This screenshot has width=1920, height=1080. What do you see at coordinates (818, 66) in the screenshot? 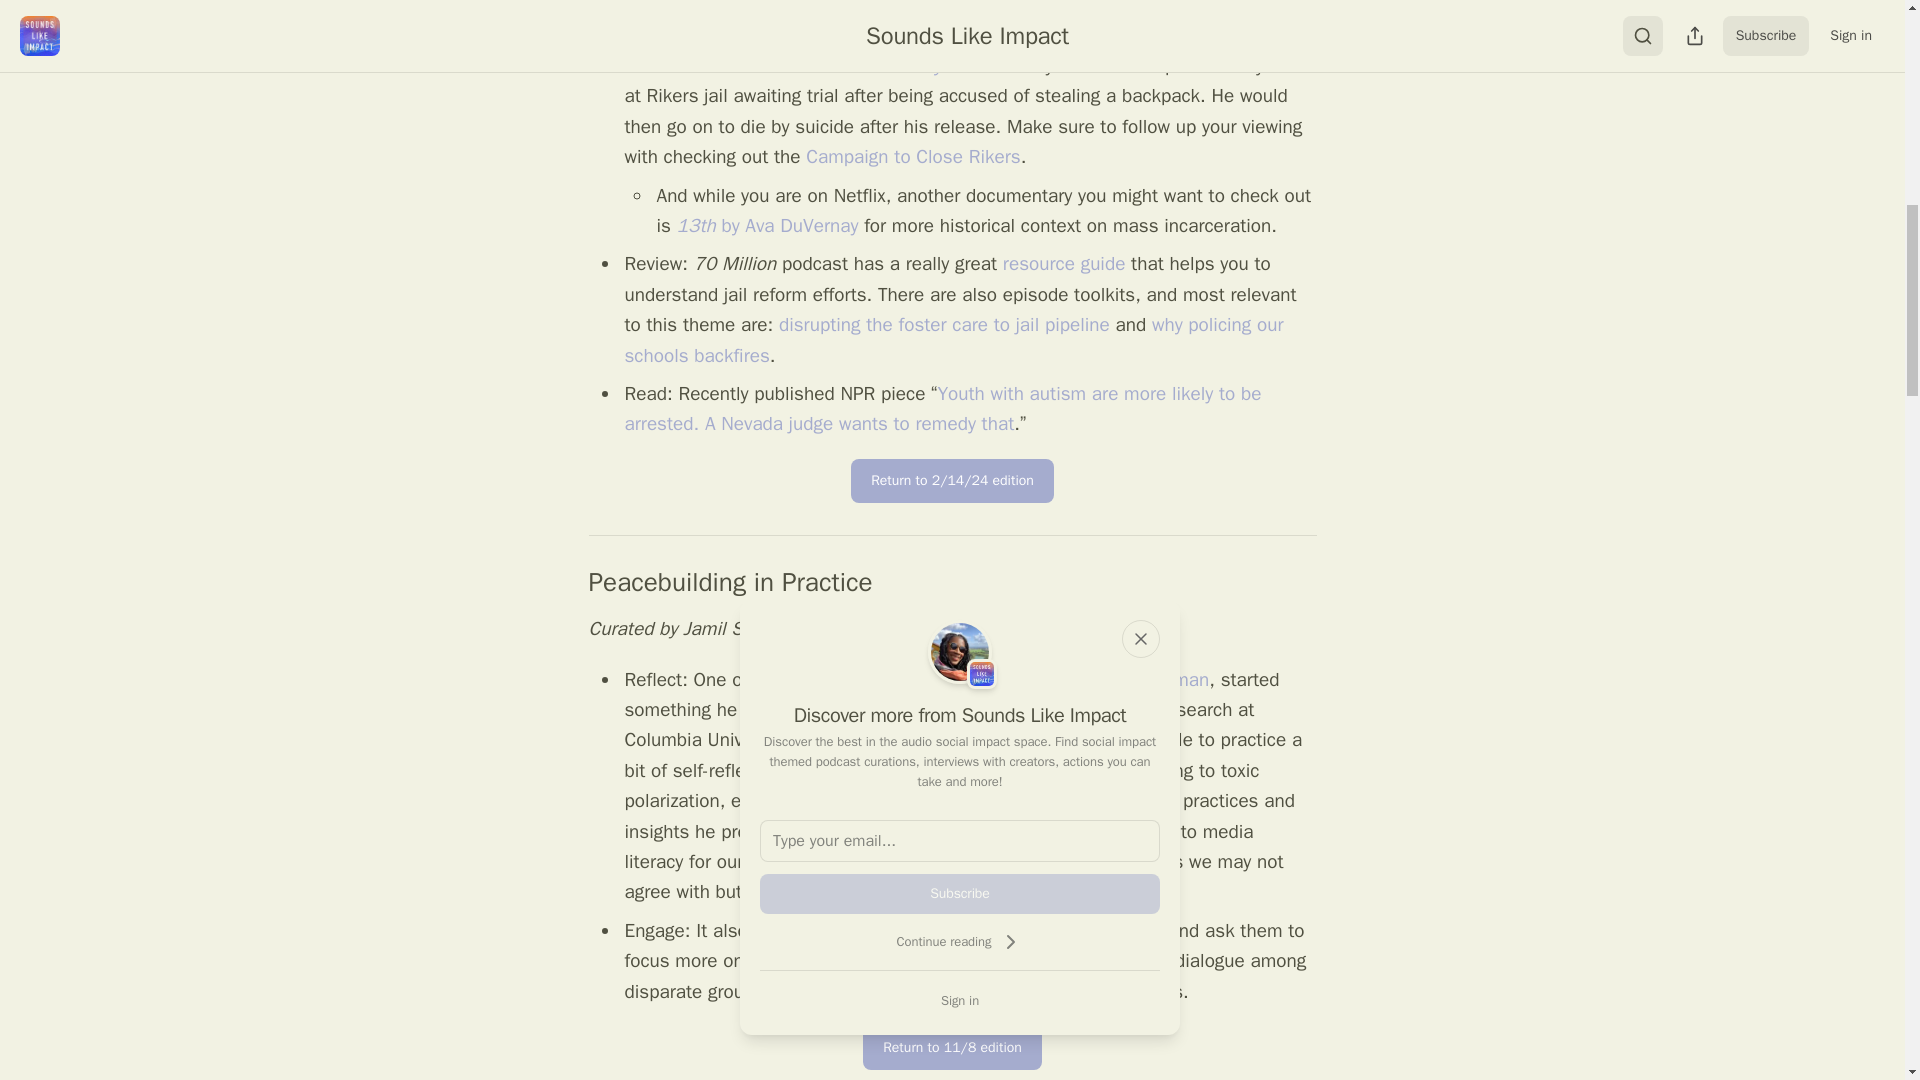
I see `TIME: The Kalief Browder Story` at bounding box center [818, 66].